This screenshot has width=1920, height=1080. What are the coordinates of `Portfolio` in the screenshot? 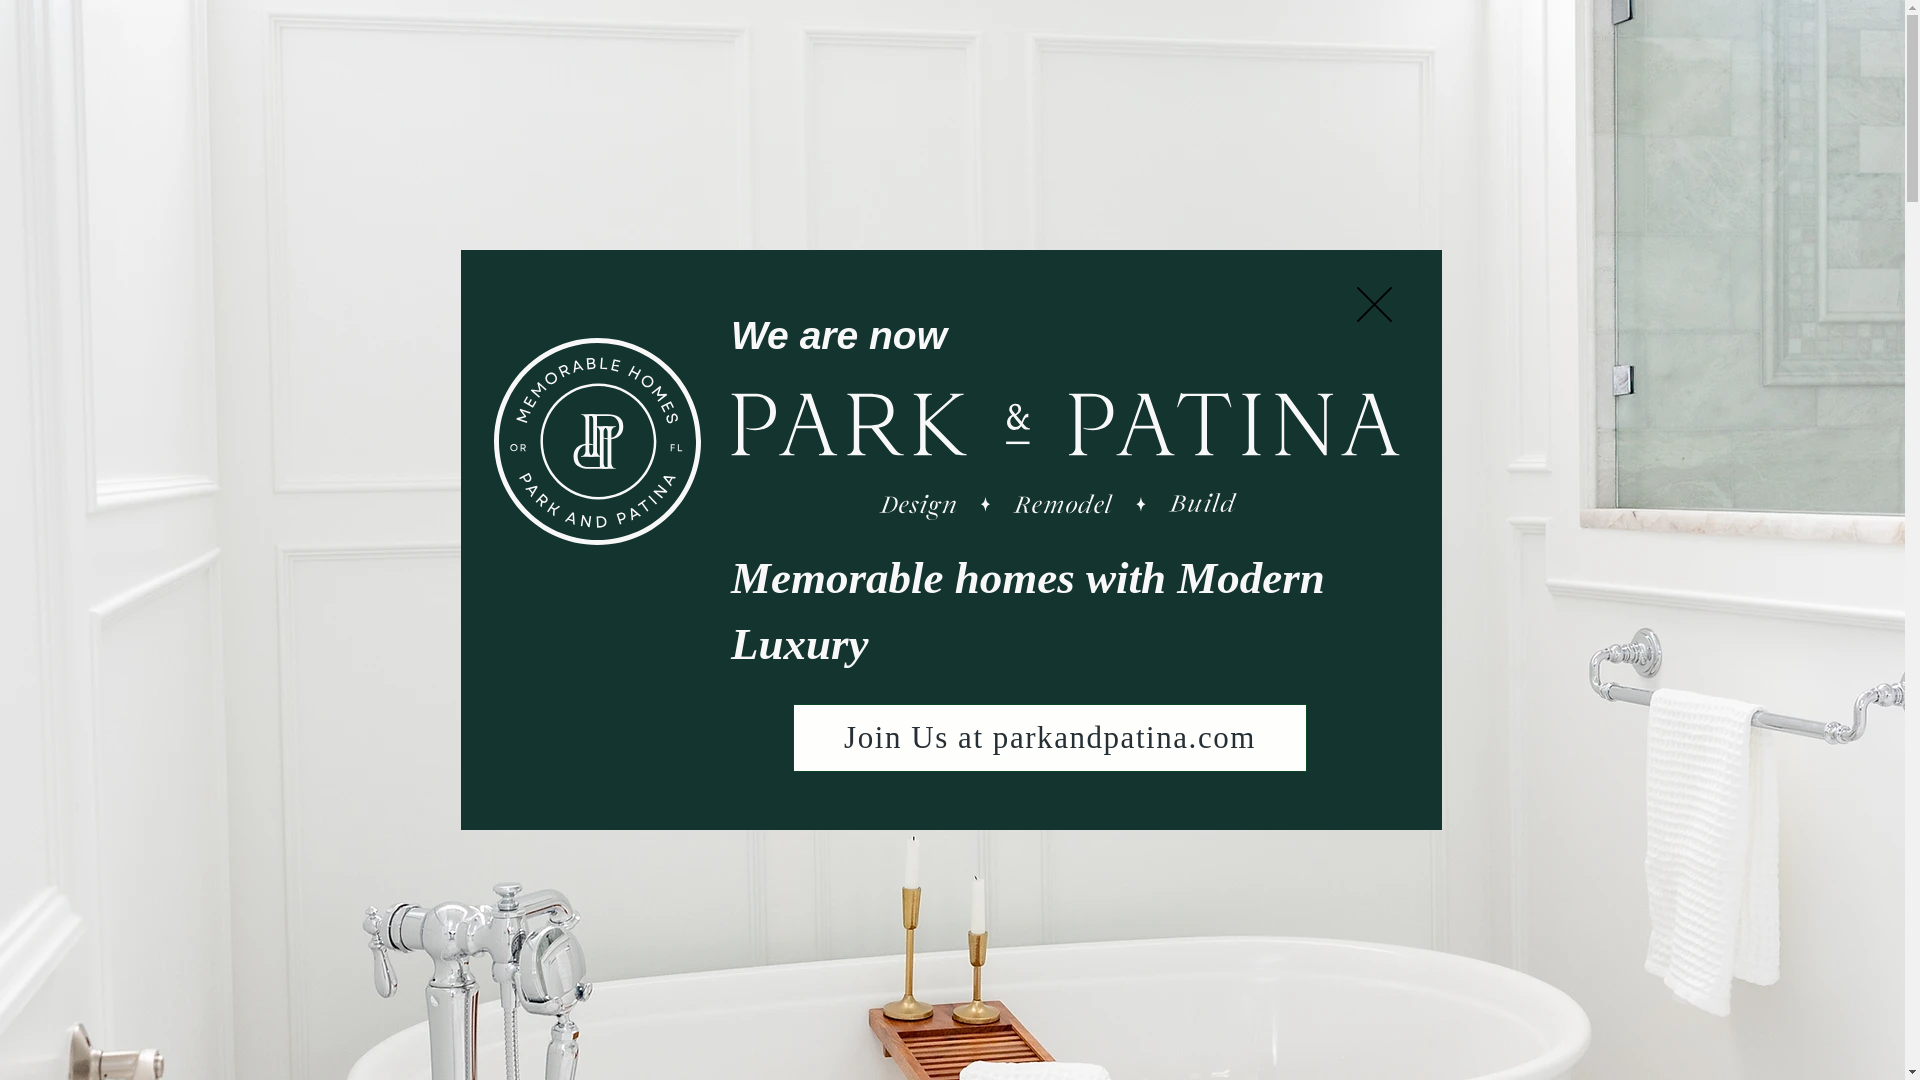 It's located at (735, 34).